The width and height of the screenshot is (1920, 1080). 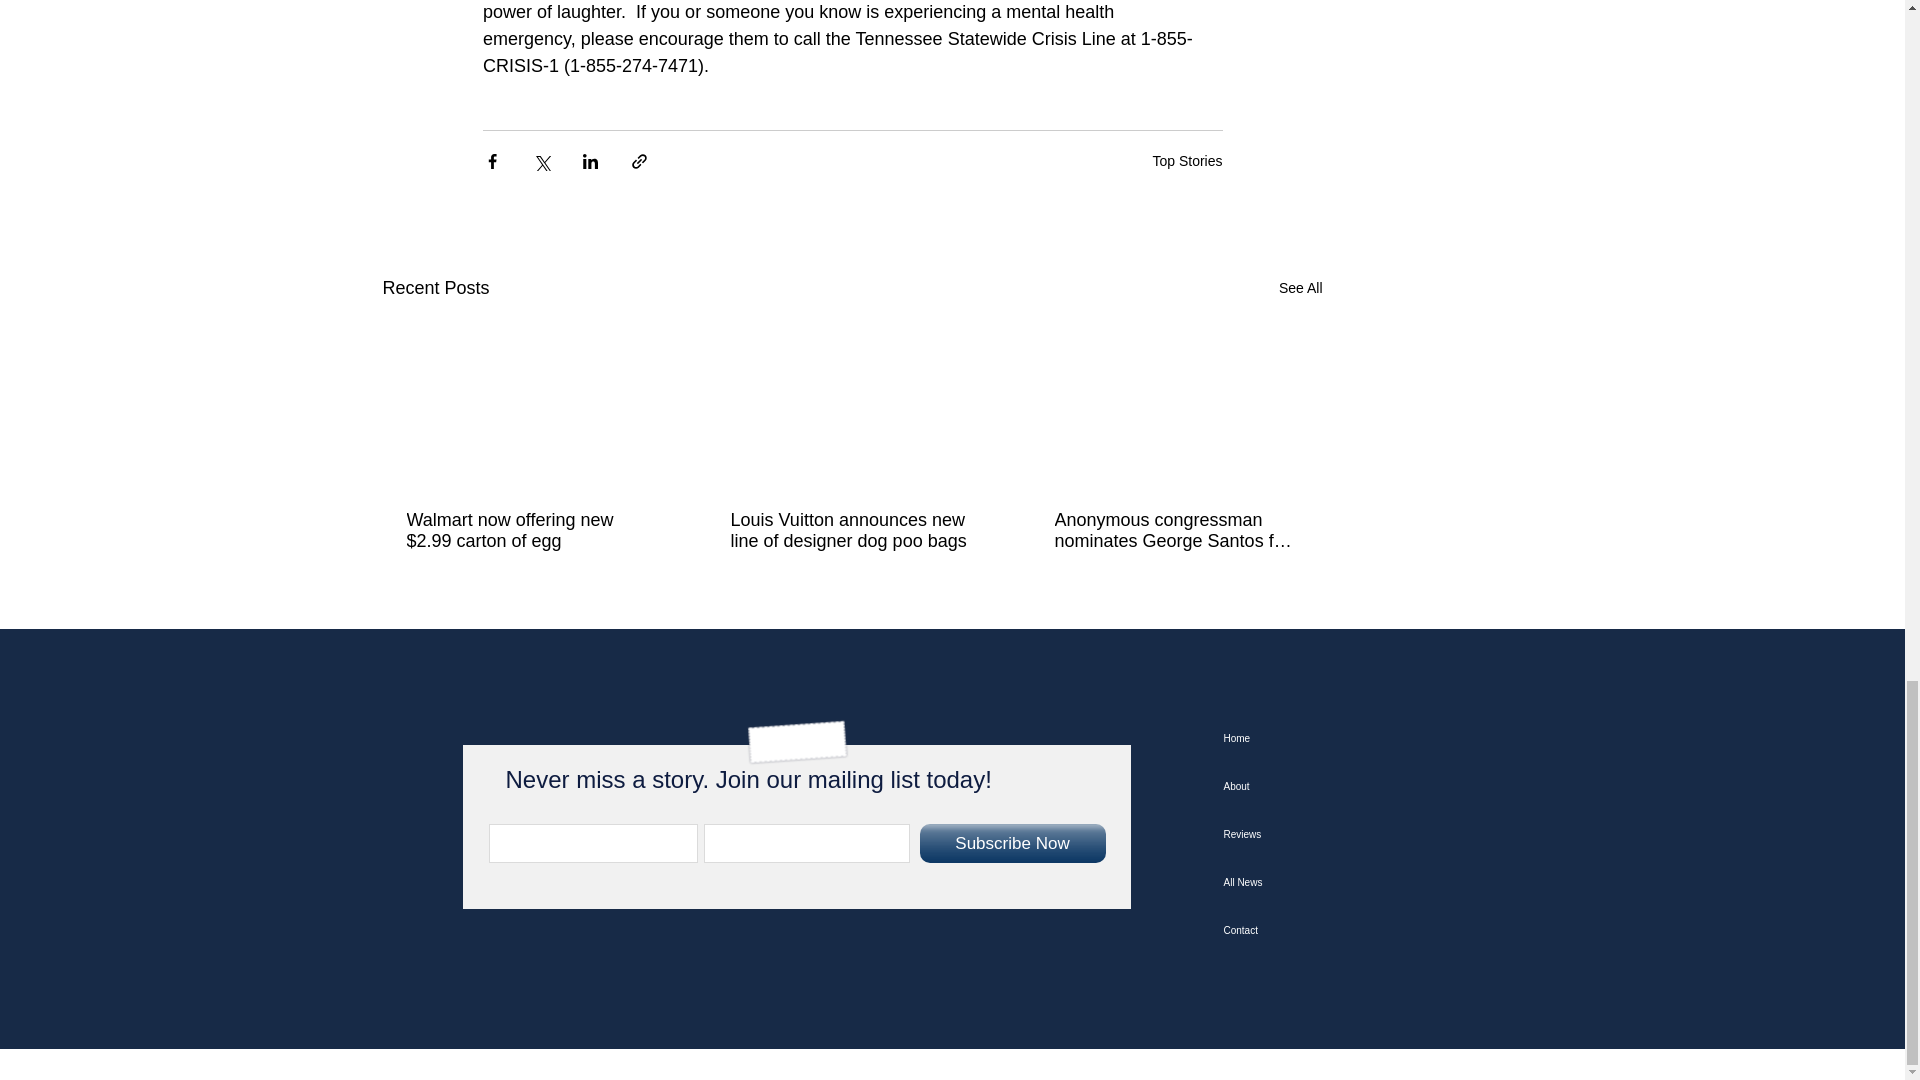 I want to click on Subscribe Now, so click(x=1012, y=843).